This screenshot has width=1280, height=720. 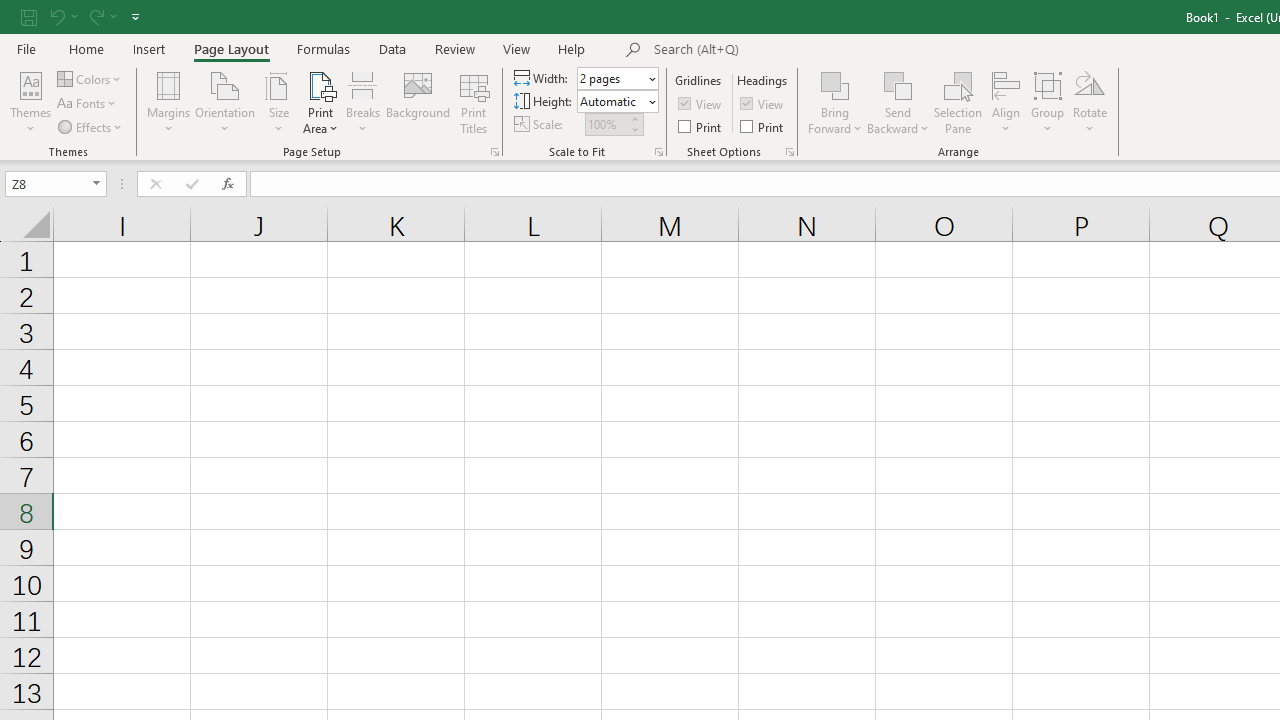 I want to click on Send Backward, so click(x=898, y=84).